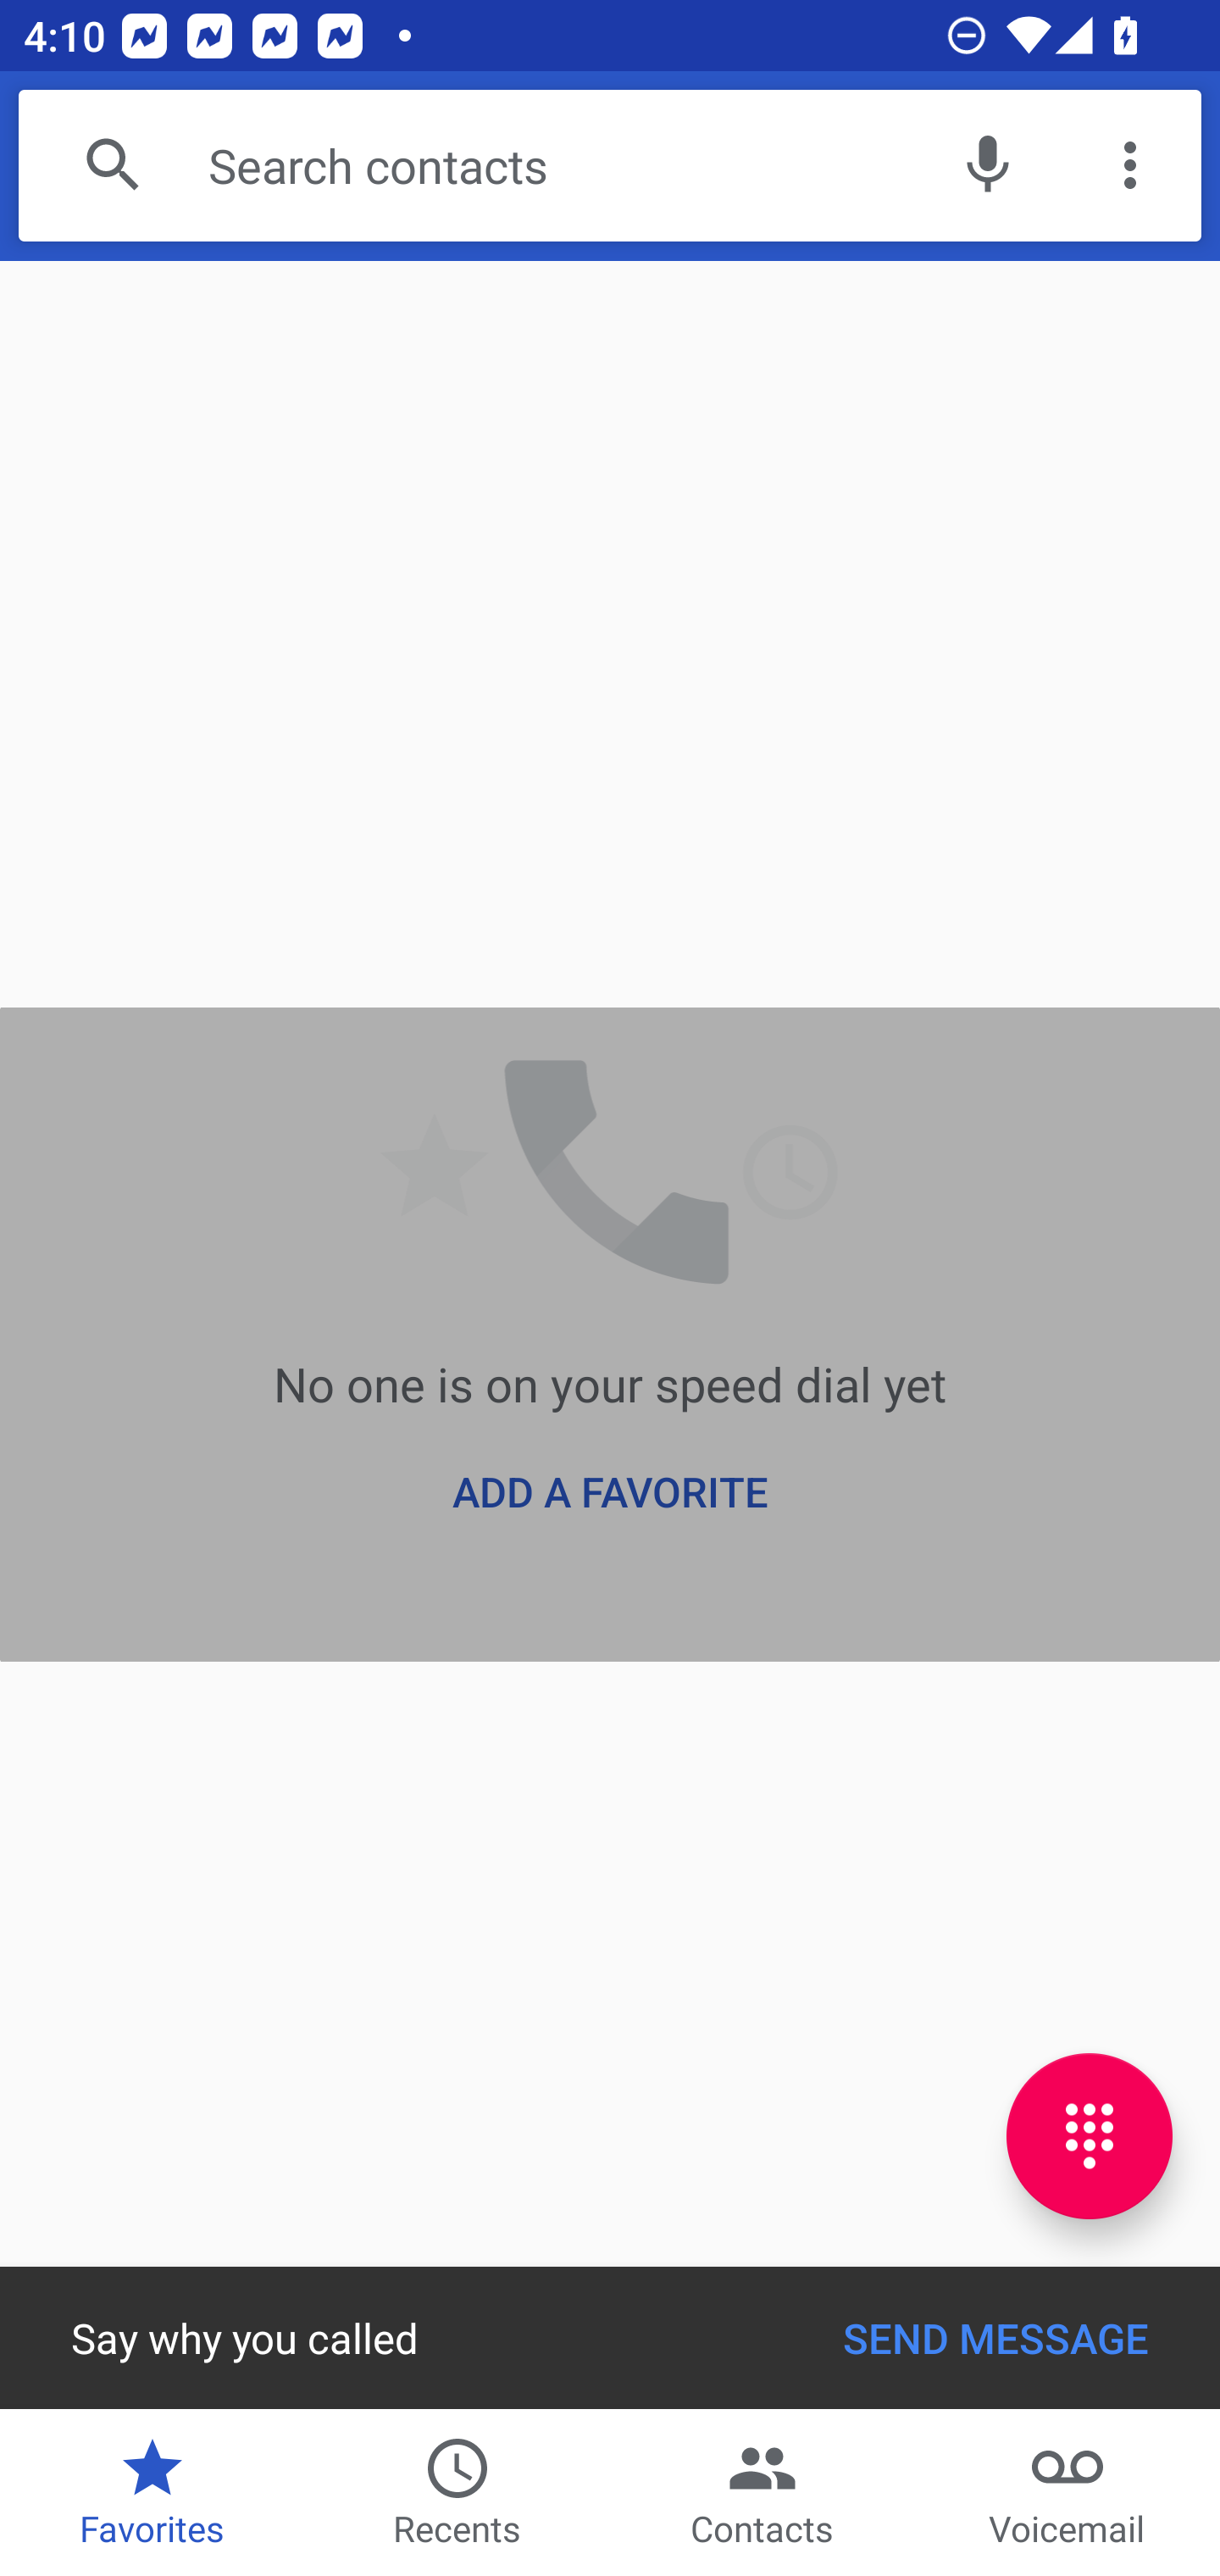 This screenshot has width=1220, height=2576. I want to click on key pad, so click(1090, 2136).